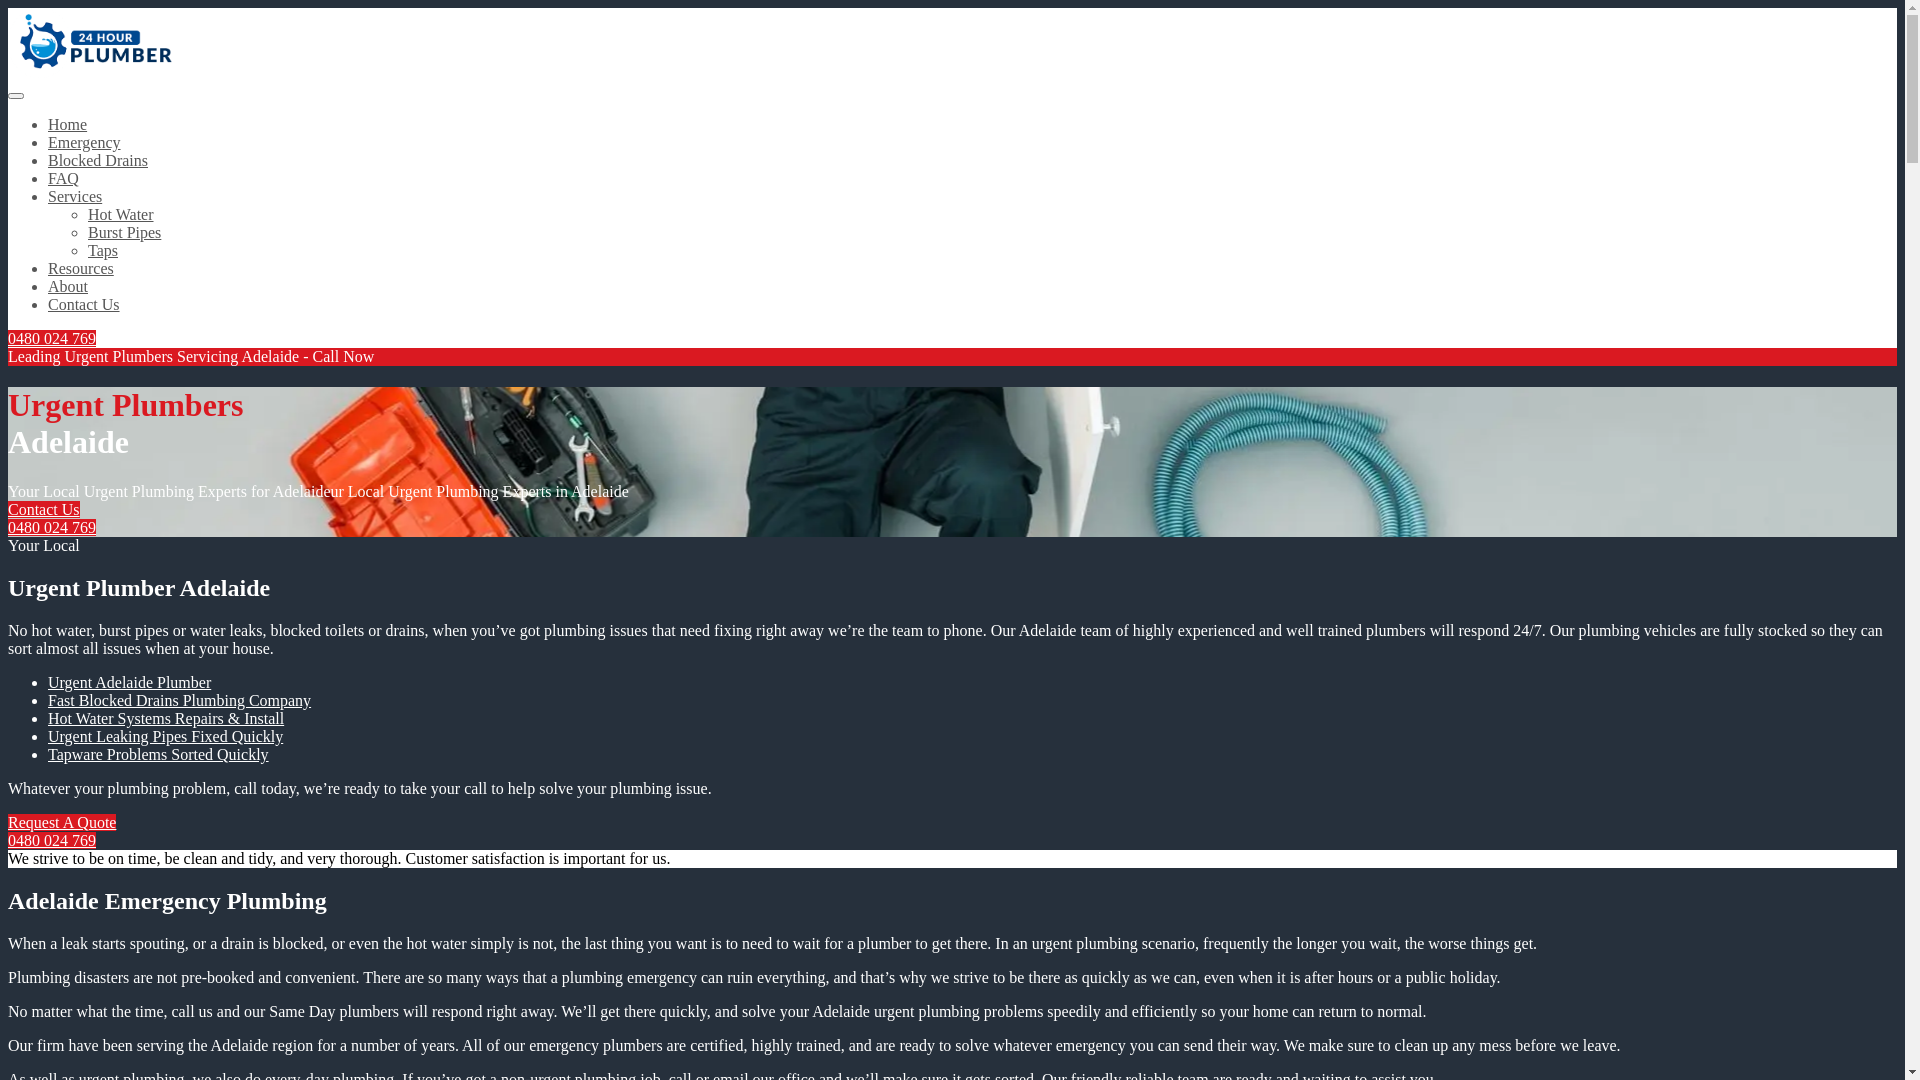  Describe the element at coordinates (44, 510) in the screenshot. I see `Contact Us` at that location.